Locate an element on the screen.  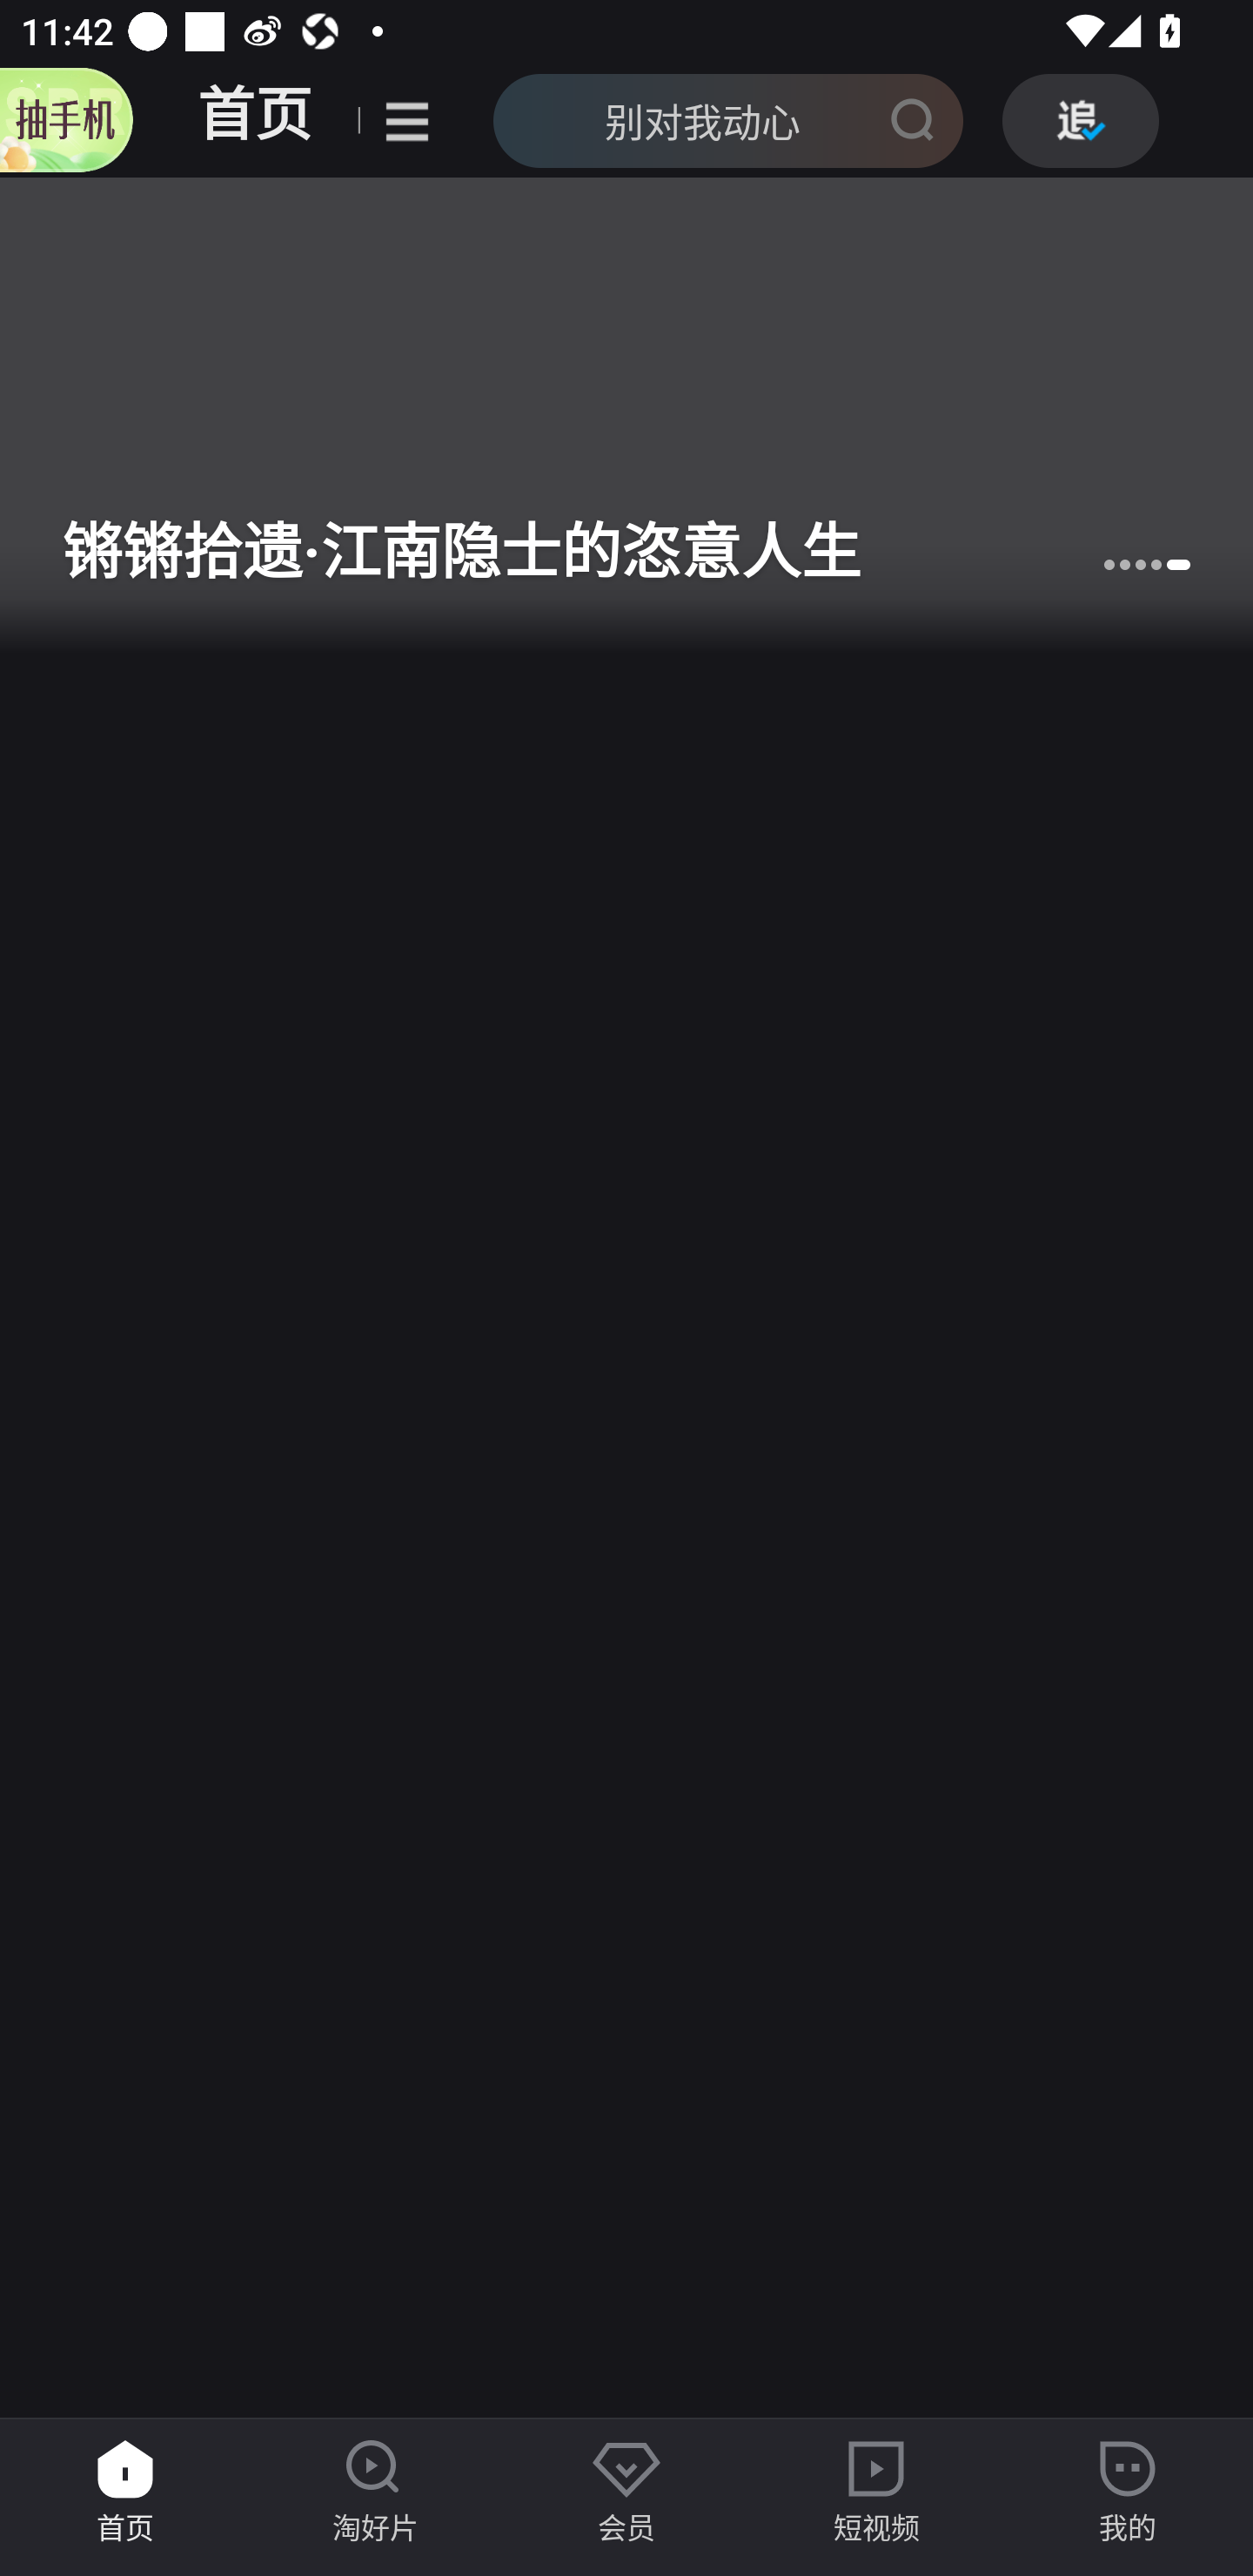
个人中心 is located at coordinates (66, 119).